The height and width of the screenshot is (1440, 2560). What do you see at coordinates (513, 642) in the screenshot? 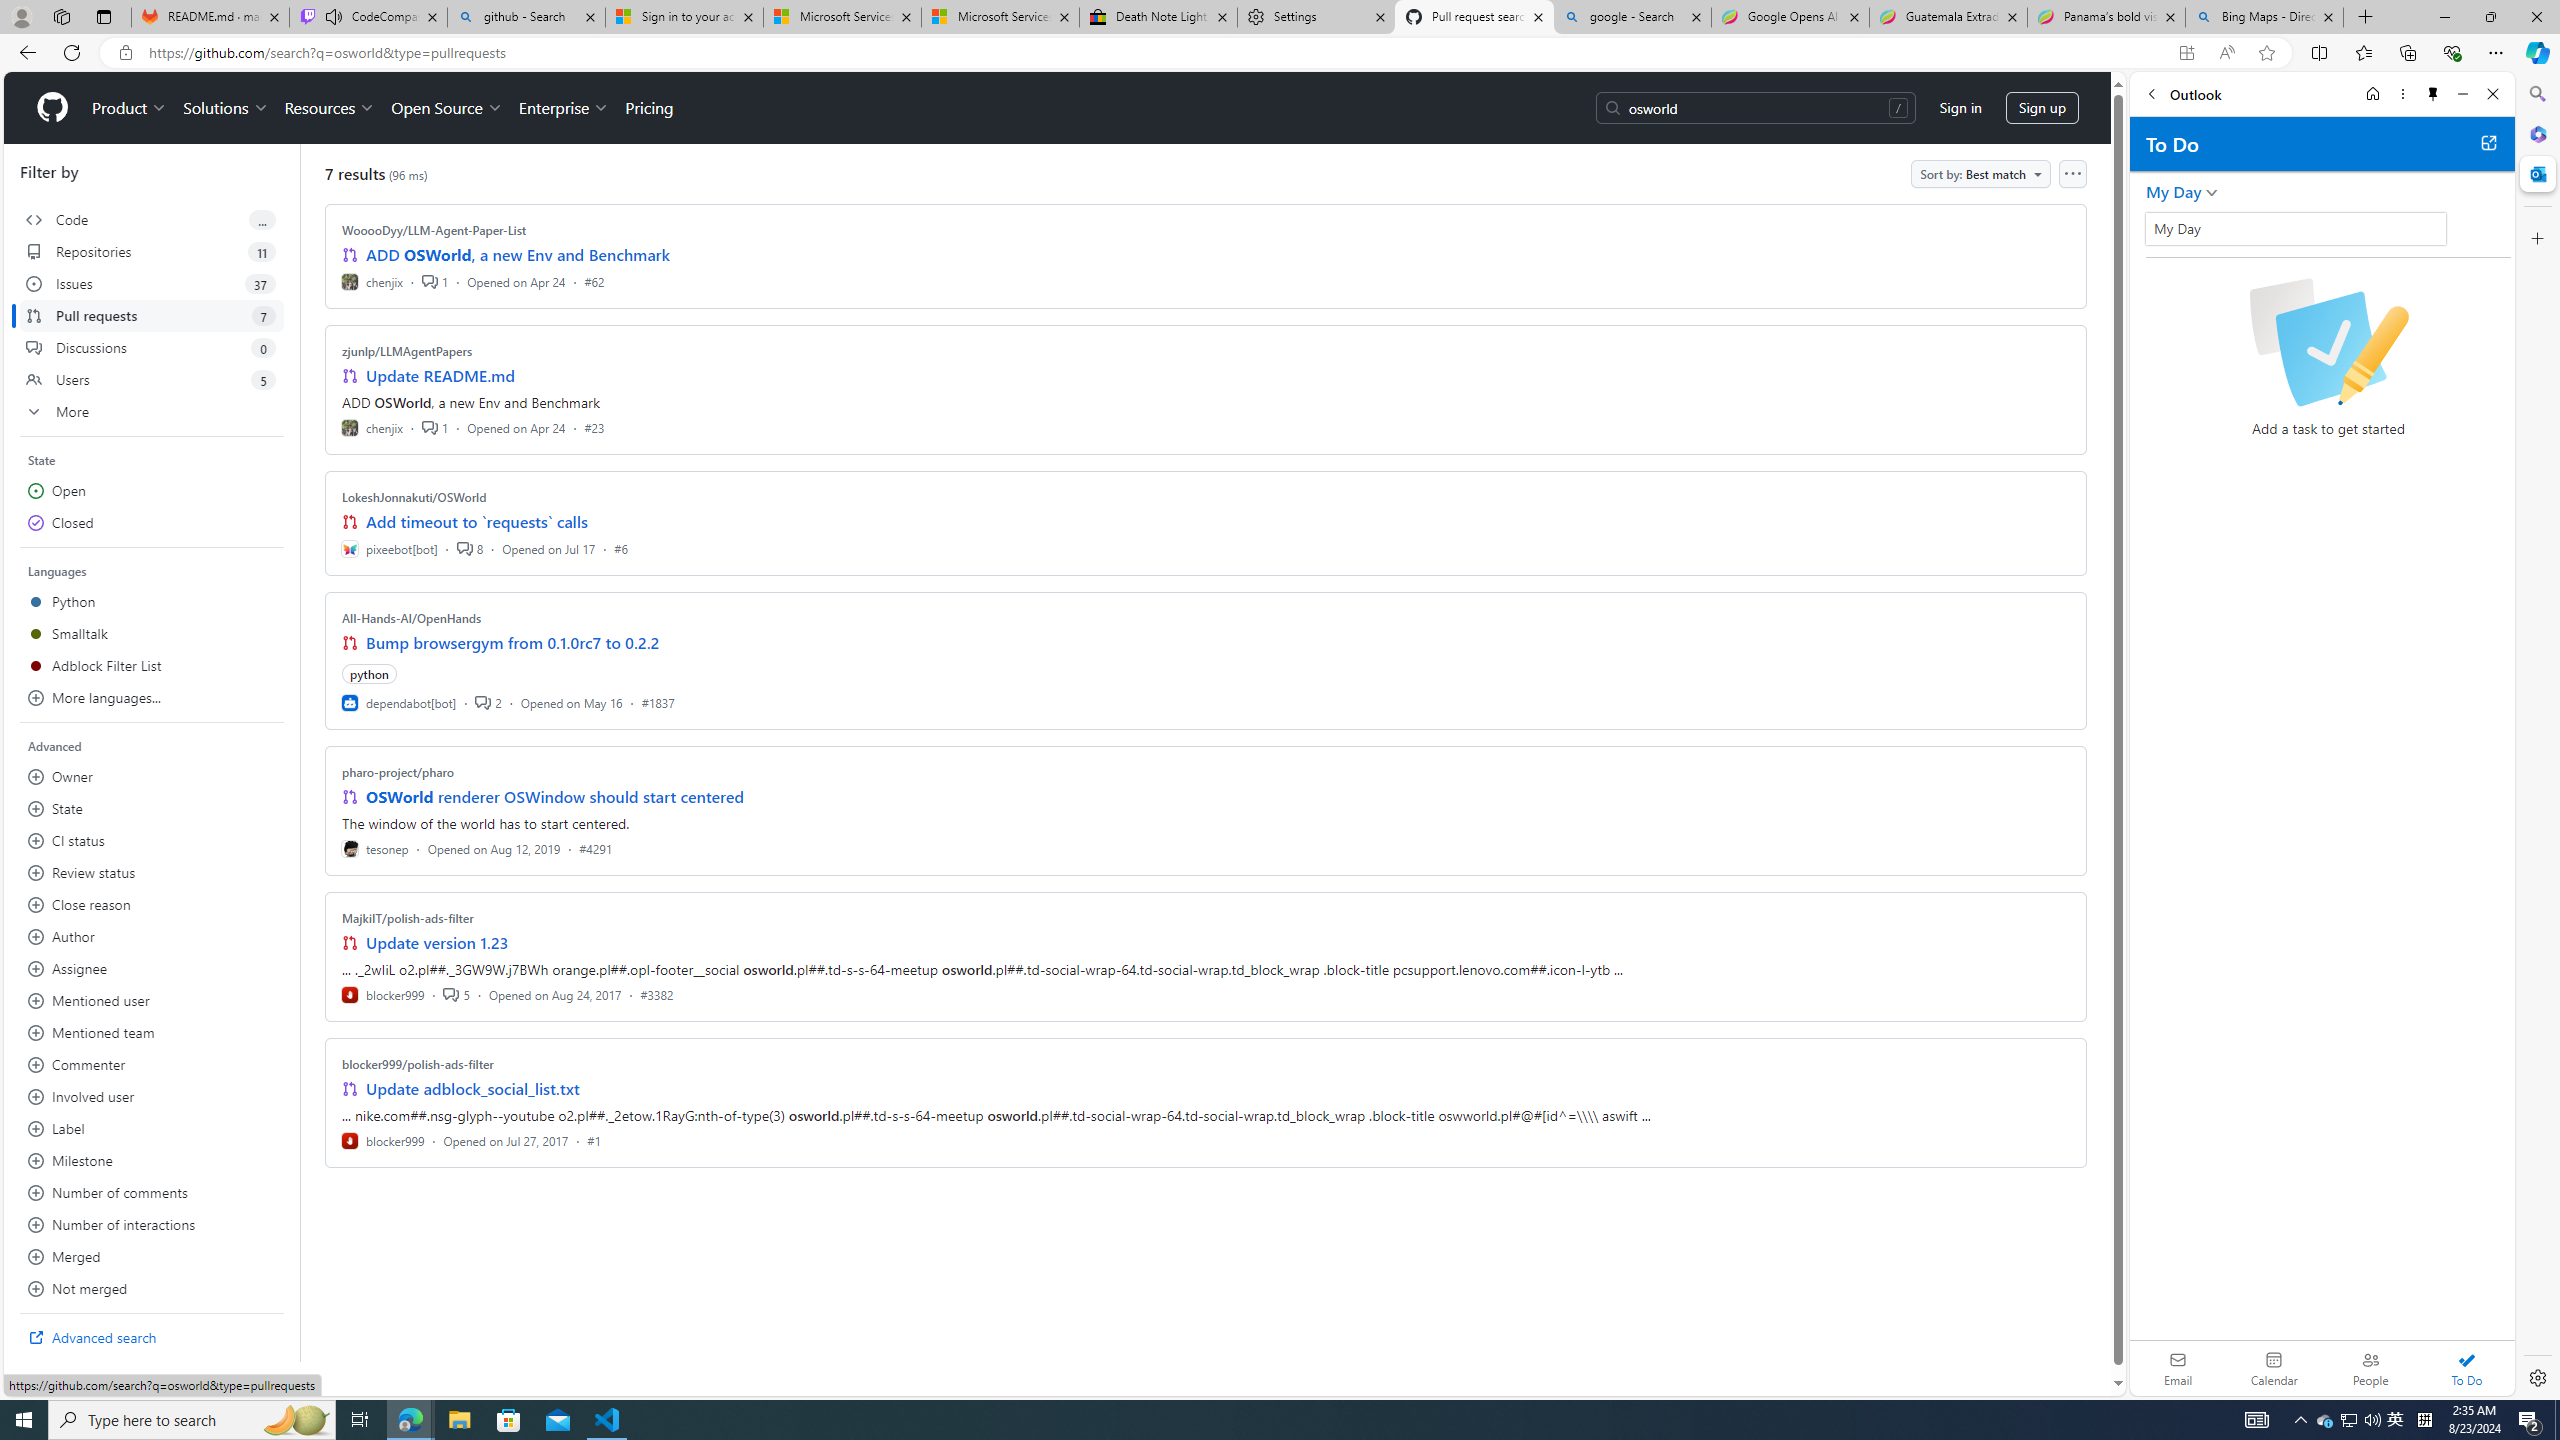
I see `Bump browsergym from 0.1.0rc7 to 0.2.2` at bounding box center [513, 642].